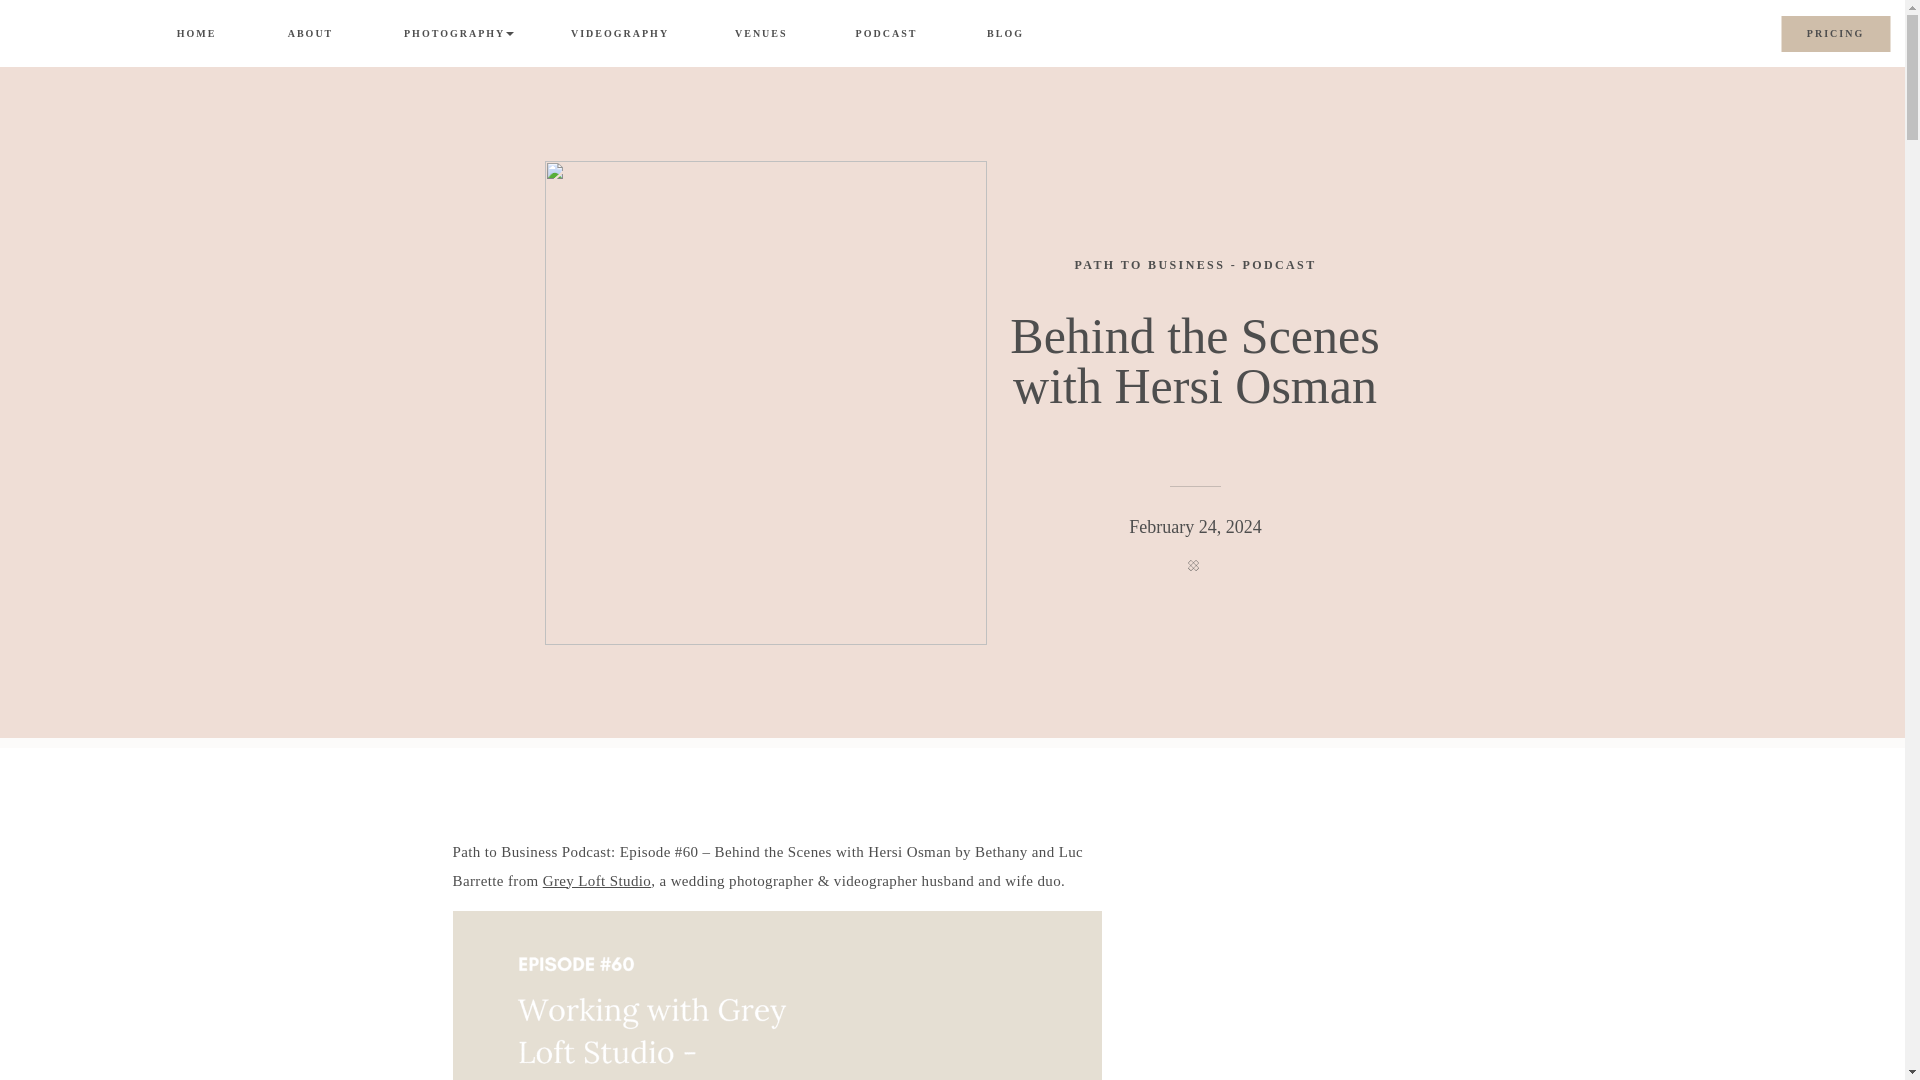 This screenshot has height=1080, width=1920. What do you see at coordinates (196, 35) in the screenshot?
I see `HOME` at bounding box center [196, 35].